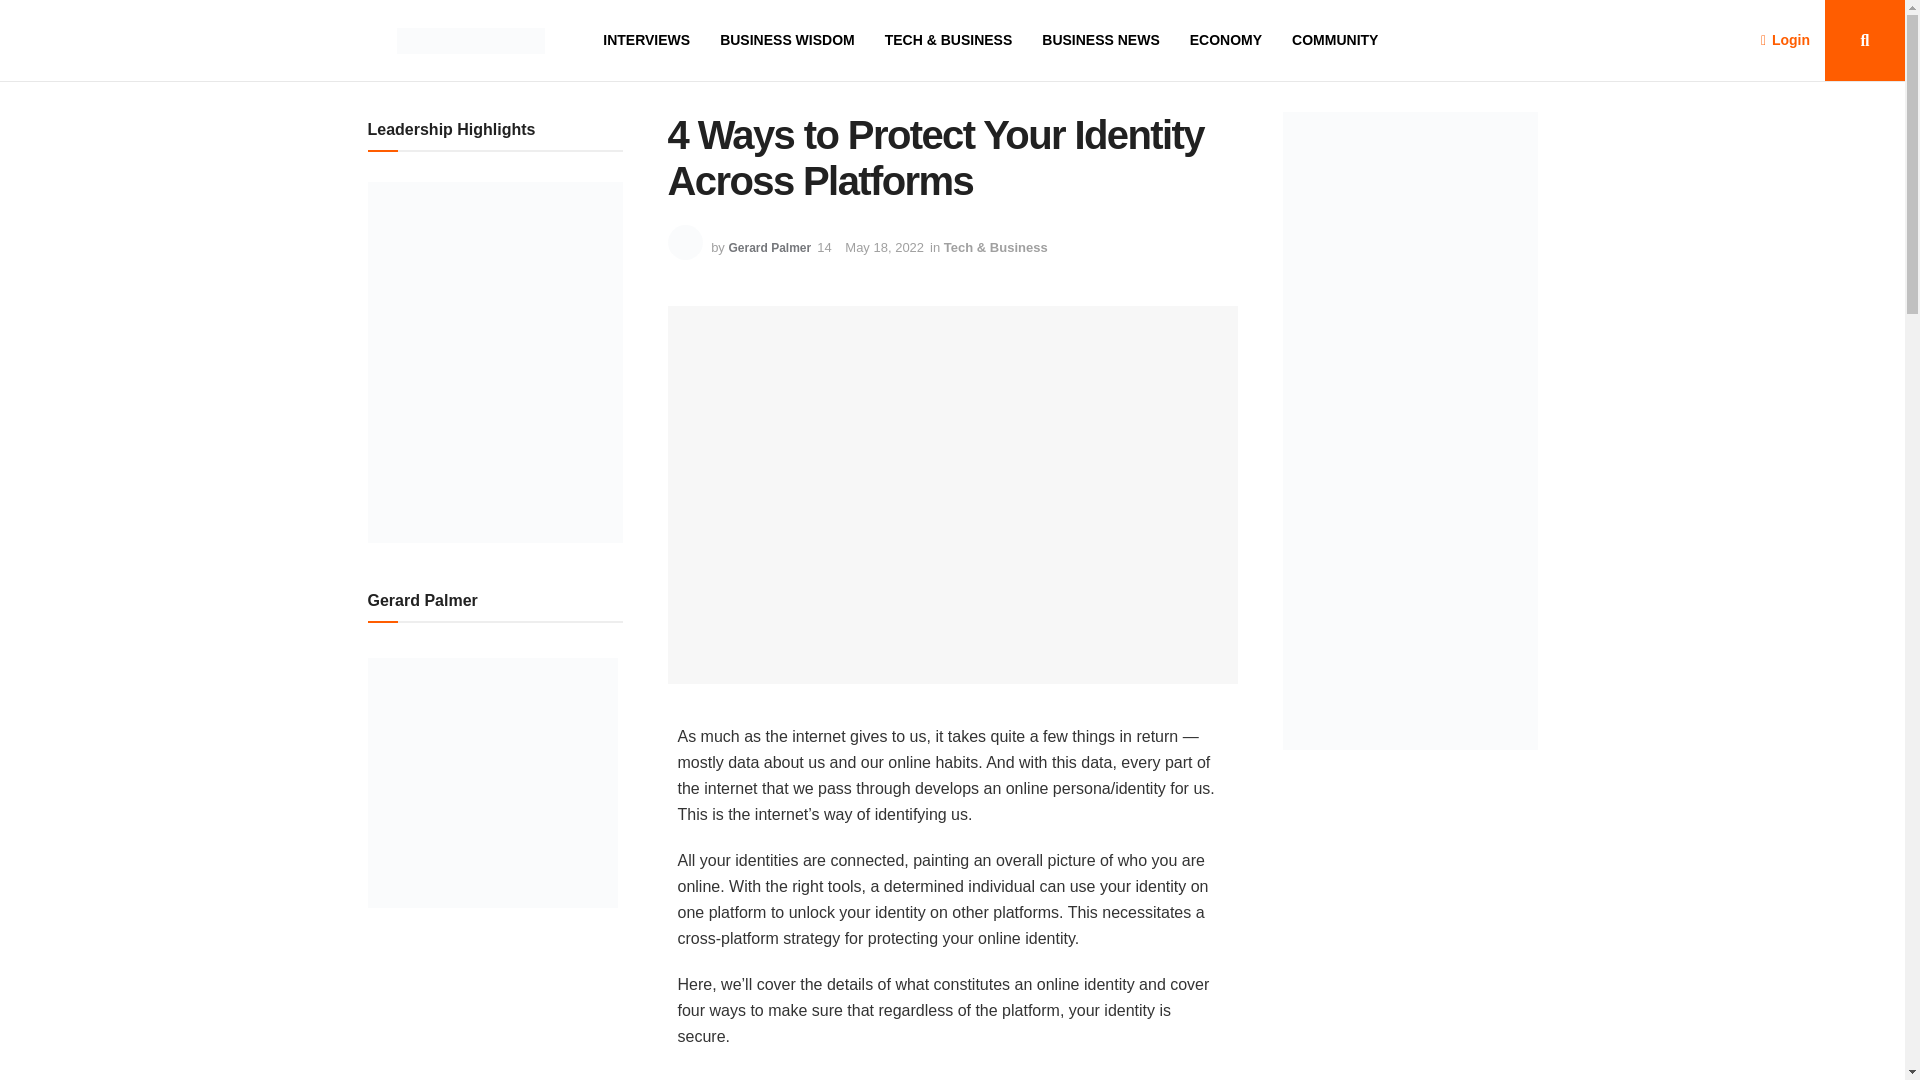  Describe the element at coordinates (884, 246) in the screenshot. I see `May 18, 2022` at that location.